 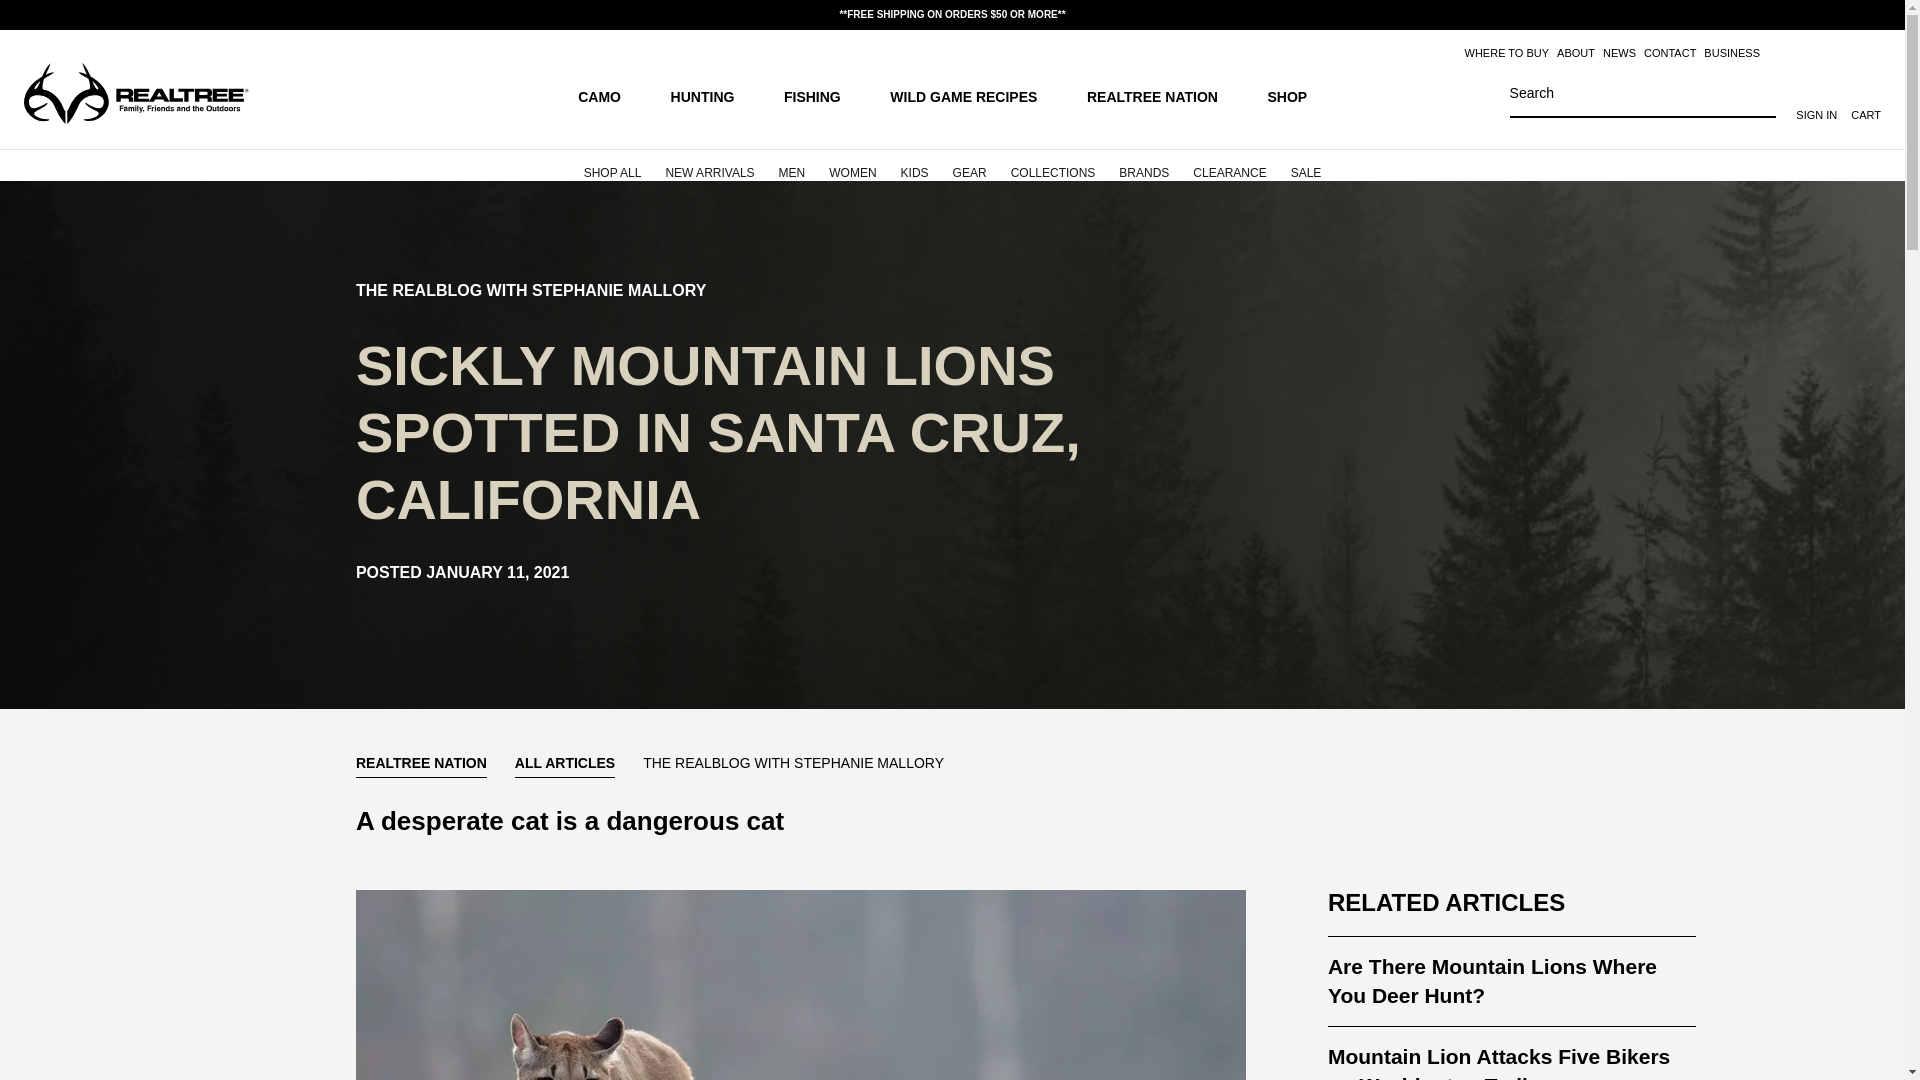 What do you see at coordinates (1619, 53) in the screenshot?
I see `NEWS` at bounding box center [1619, 53].